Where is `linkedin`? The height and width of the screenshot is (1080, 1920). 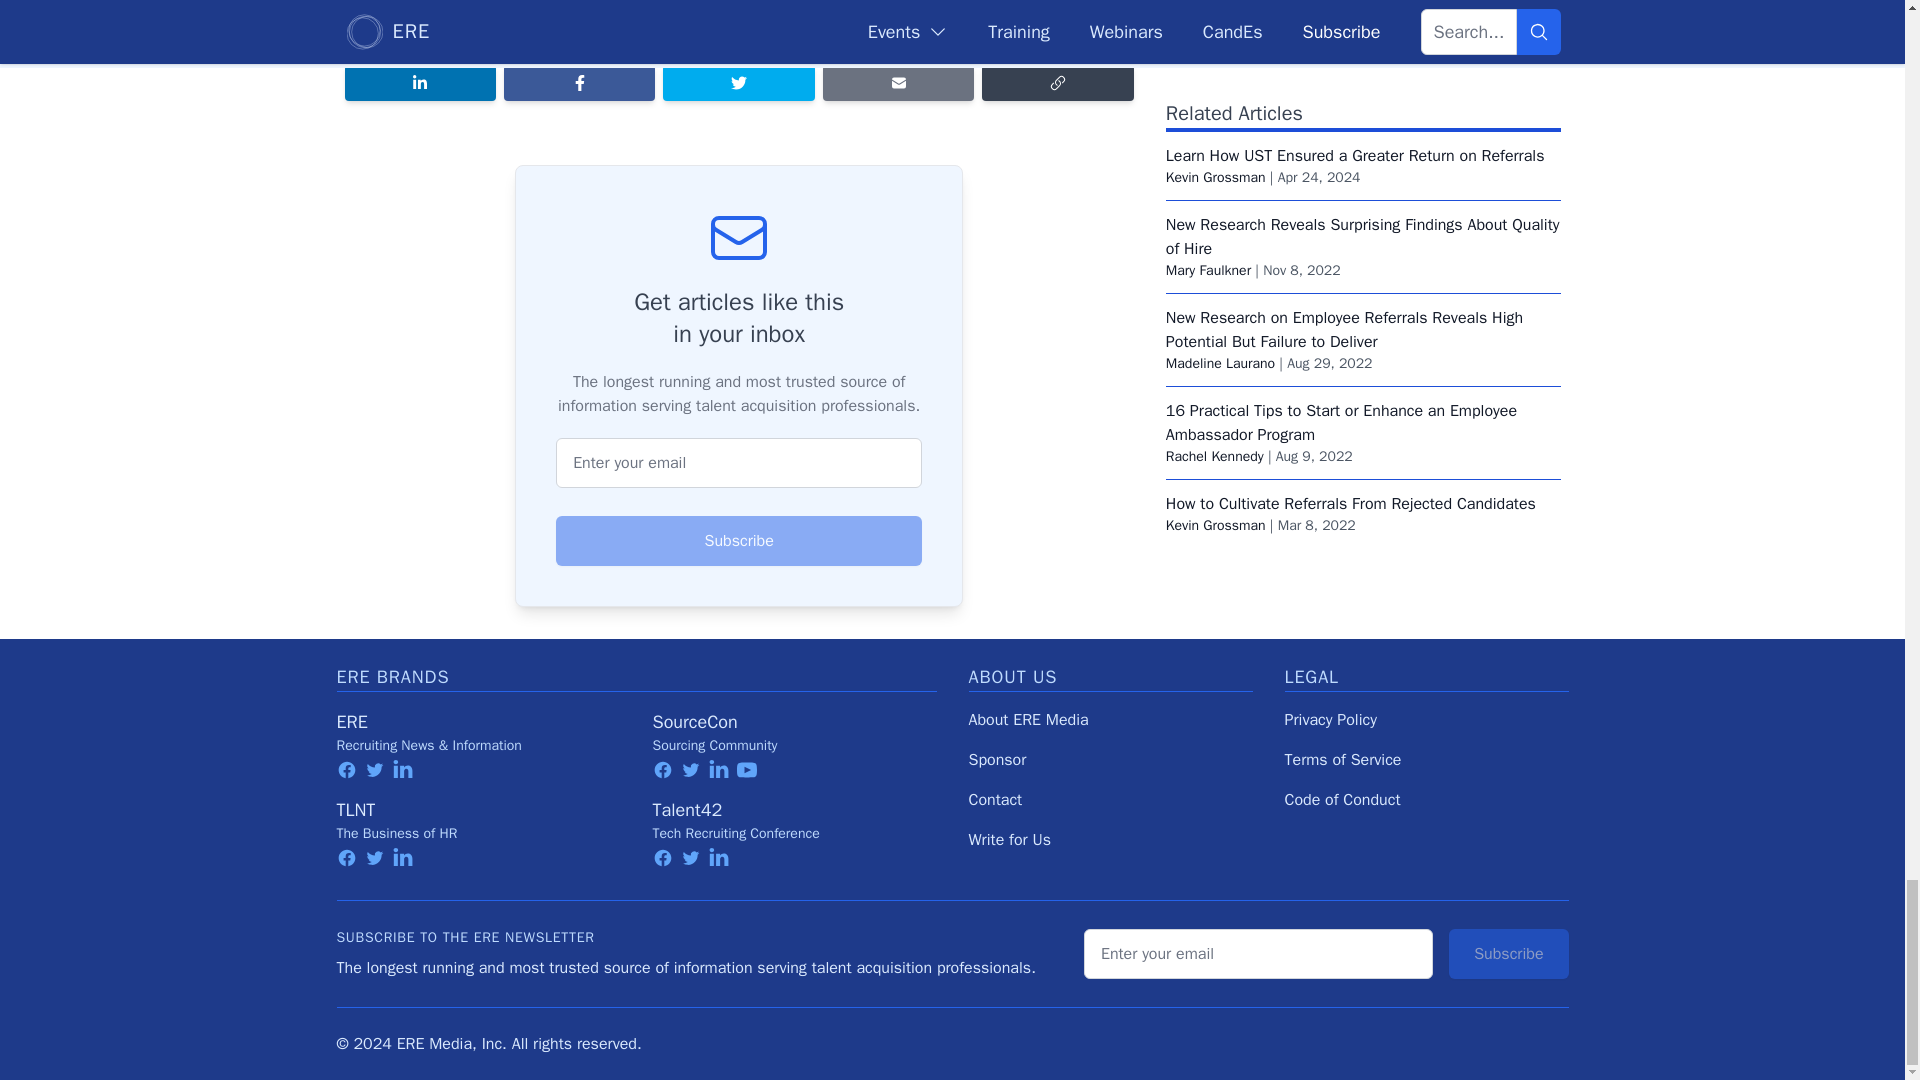
linkedin is located at coordinates (402, 770).